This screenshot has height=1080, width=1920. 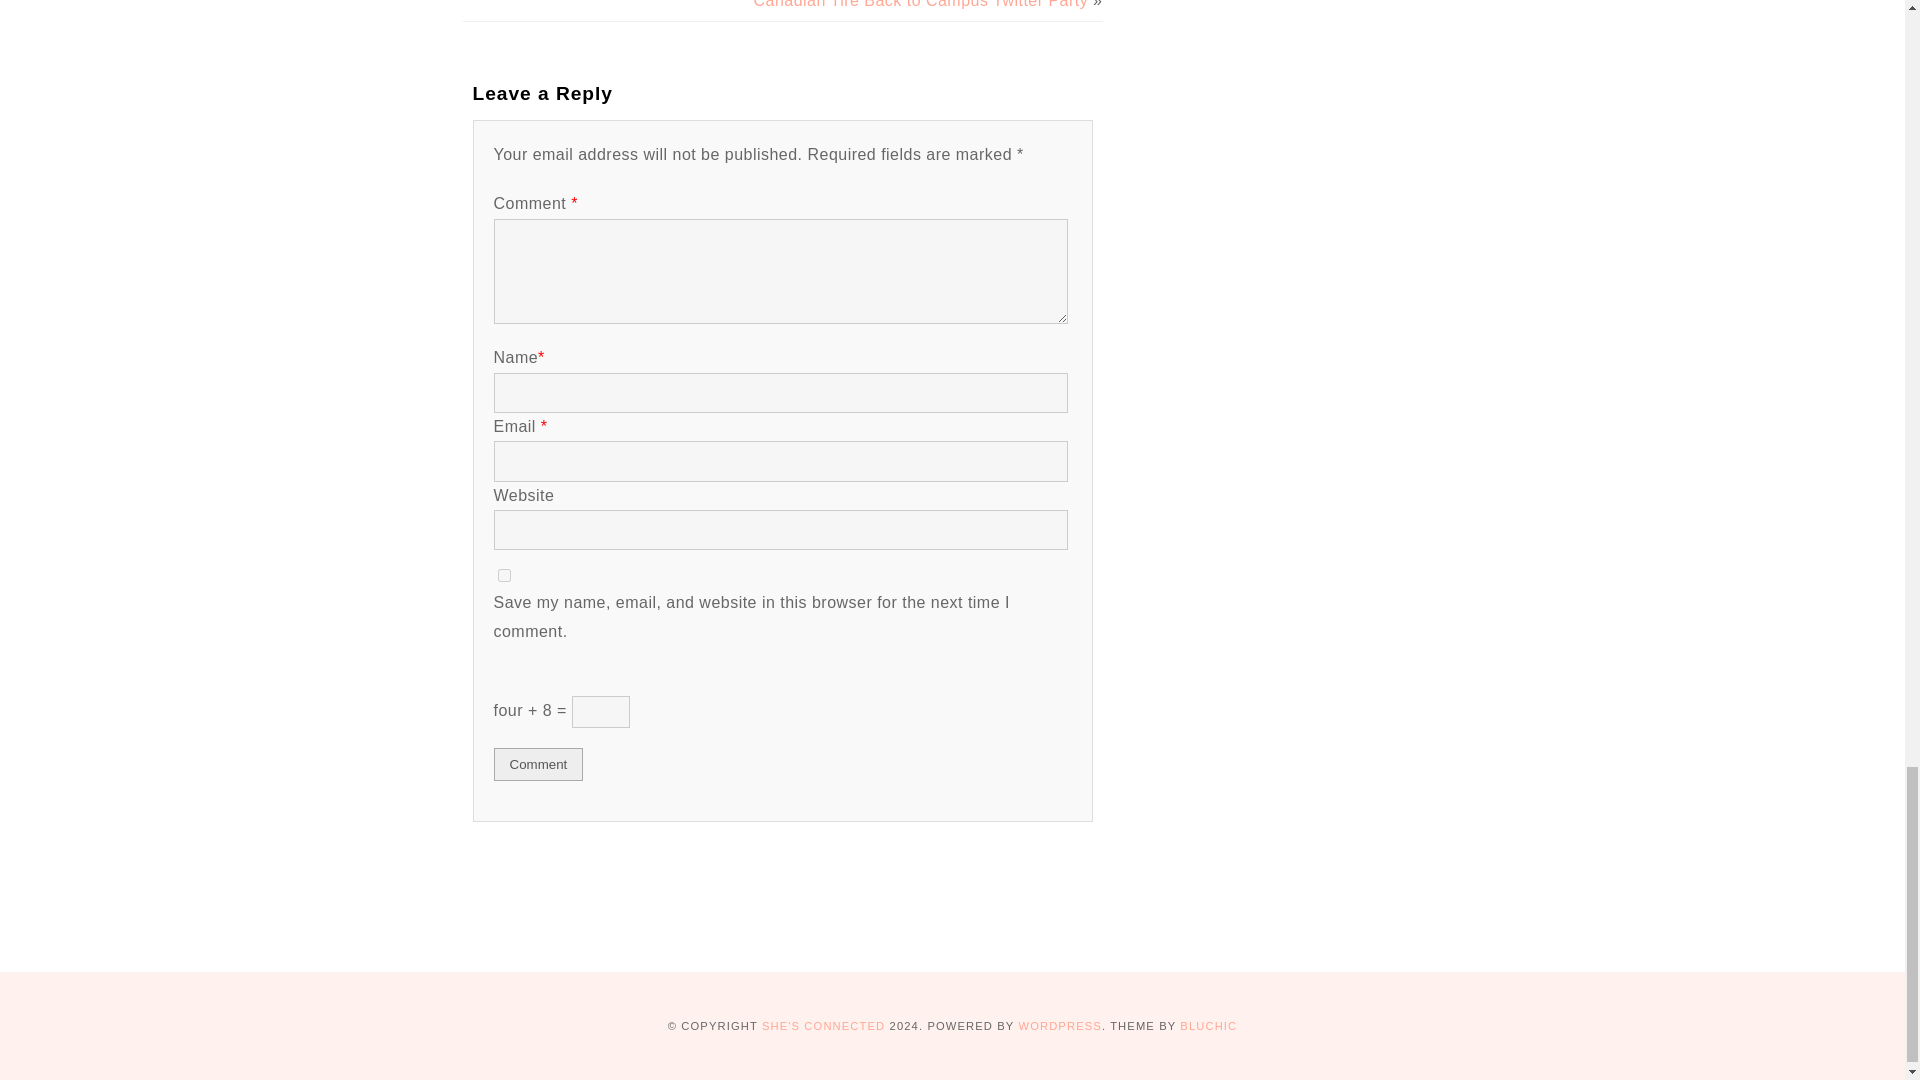 I want to click on SHE'S CONNECTED, so click(x=824, y=1026).